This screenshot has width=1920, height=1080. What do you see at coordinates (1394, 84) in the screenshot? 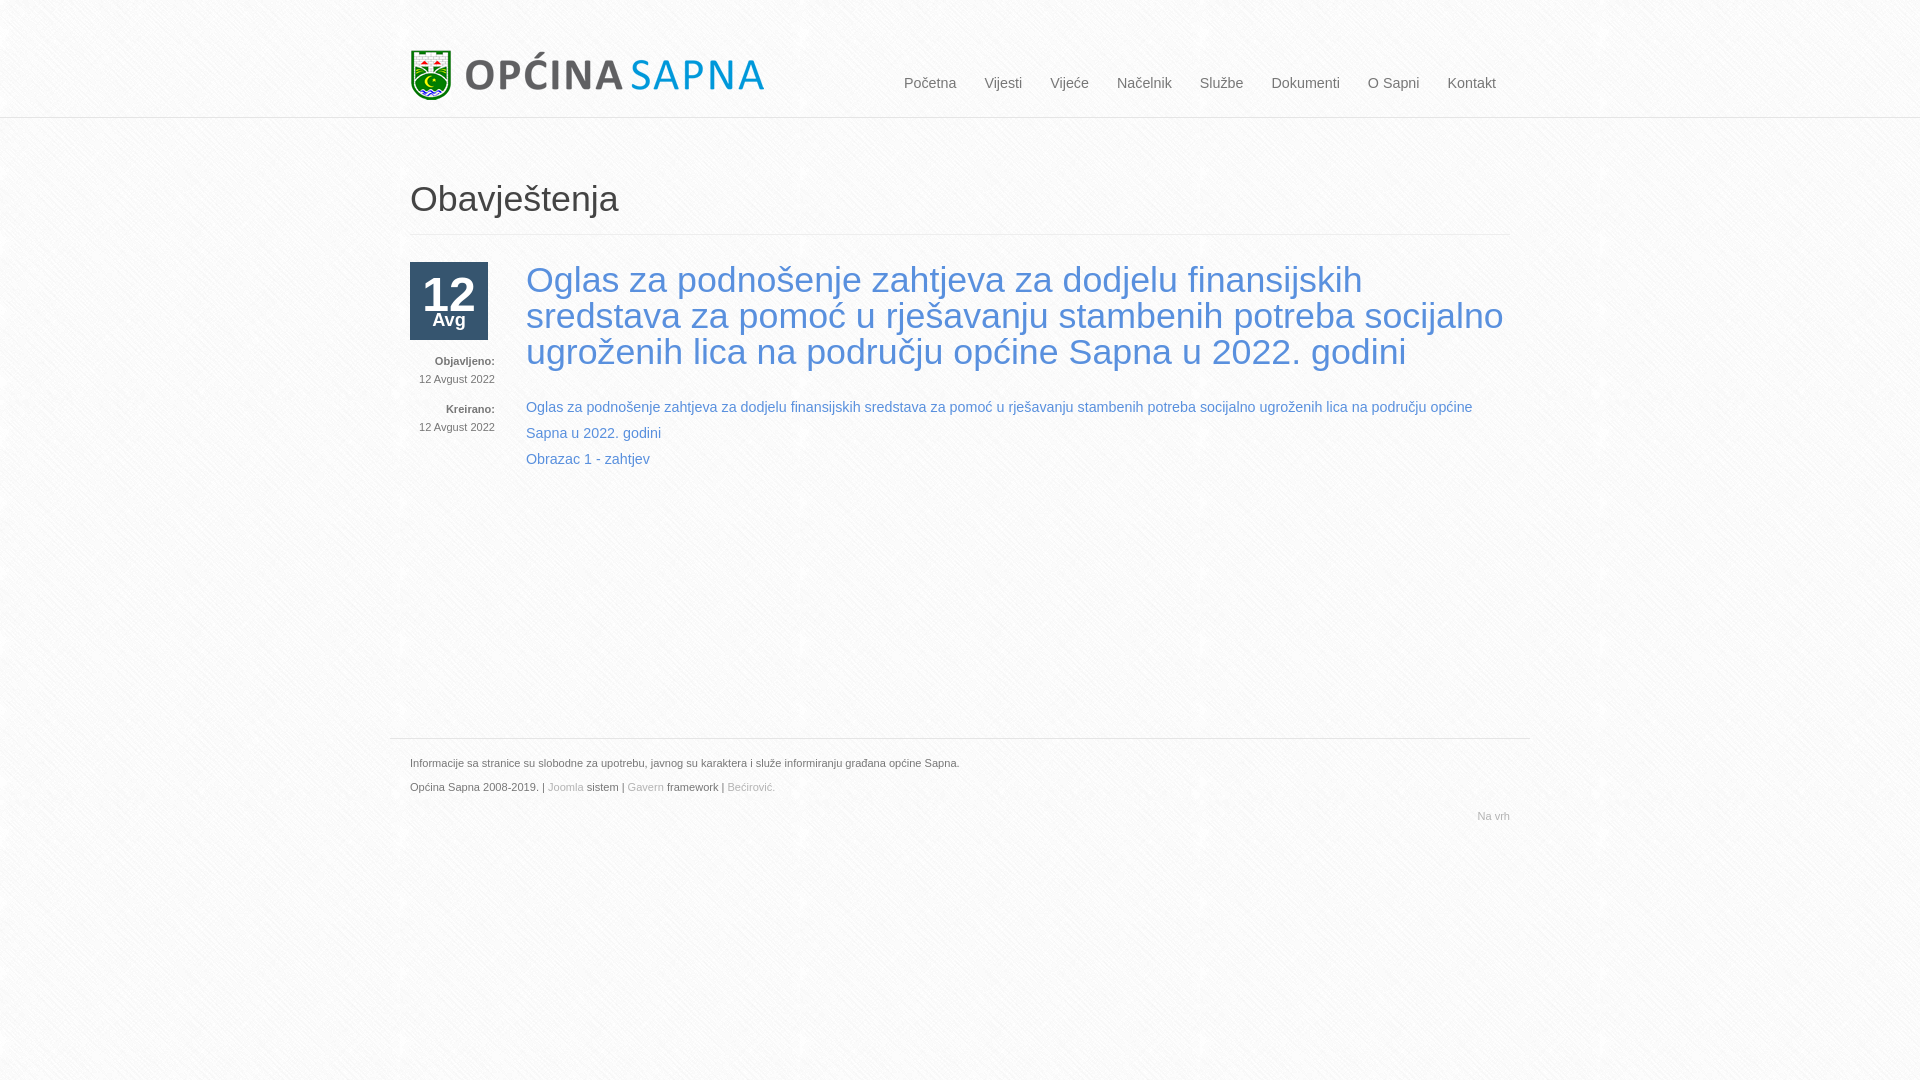
I see `O Sapni` at bounding box center [1394, 84].